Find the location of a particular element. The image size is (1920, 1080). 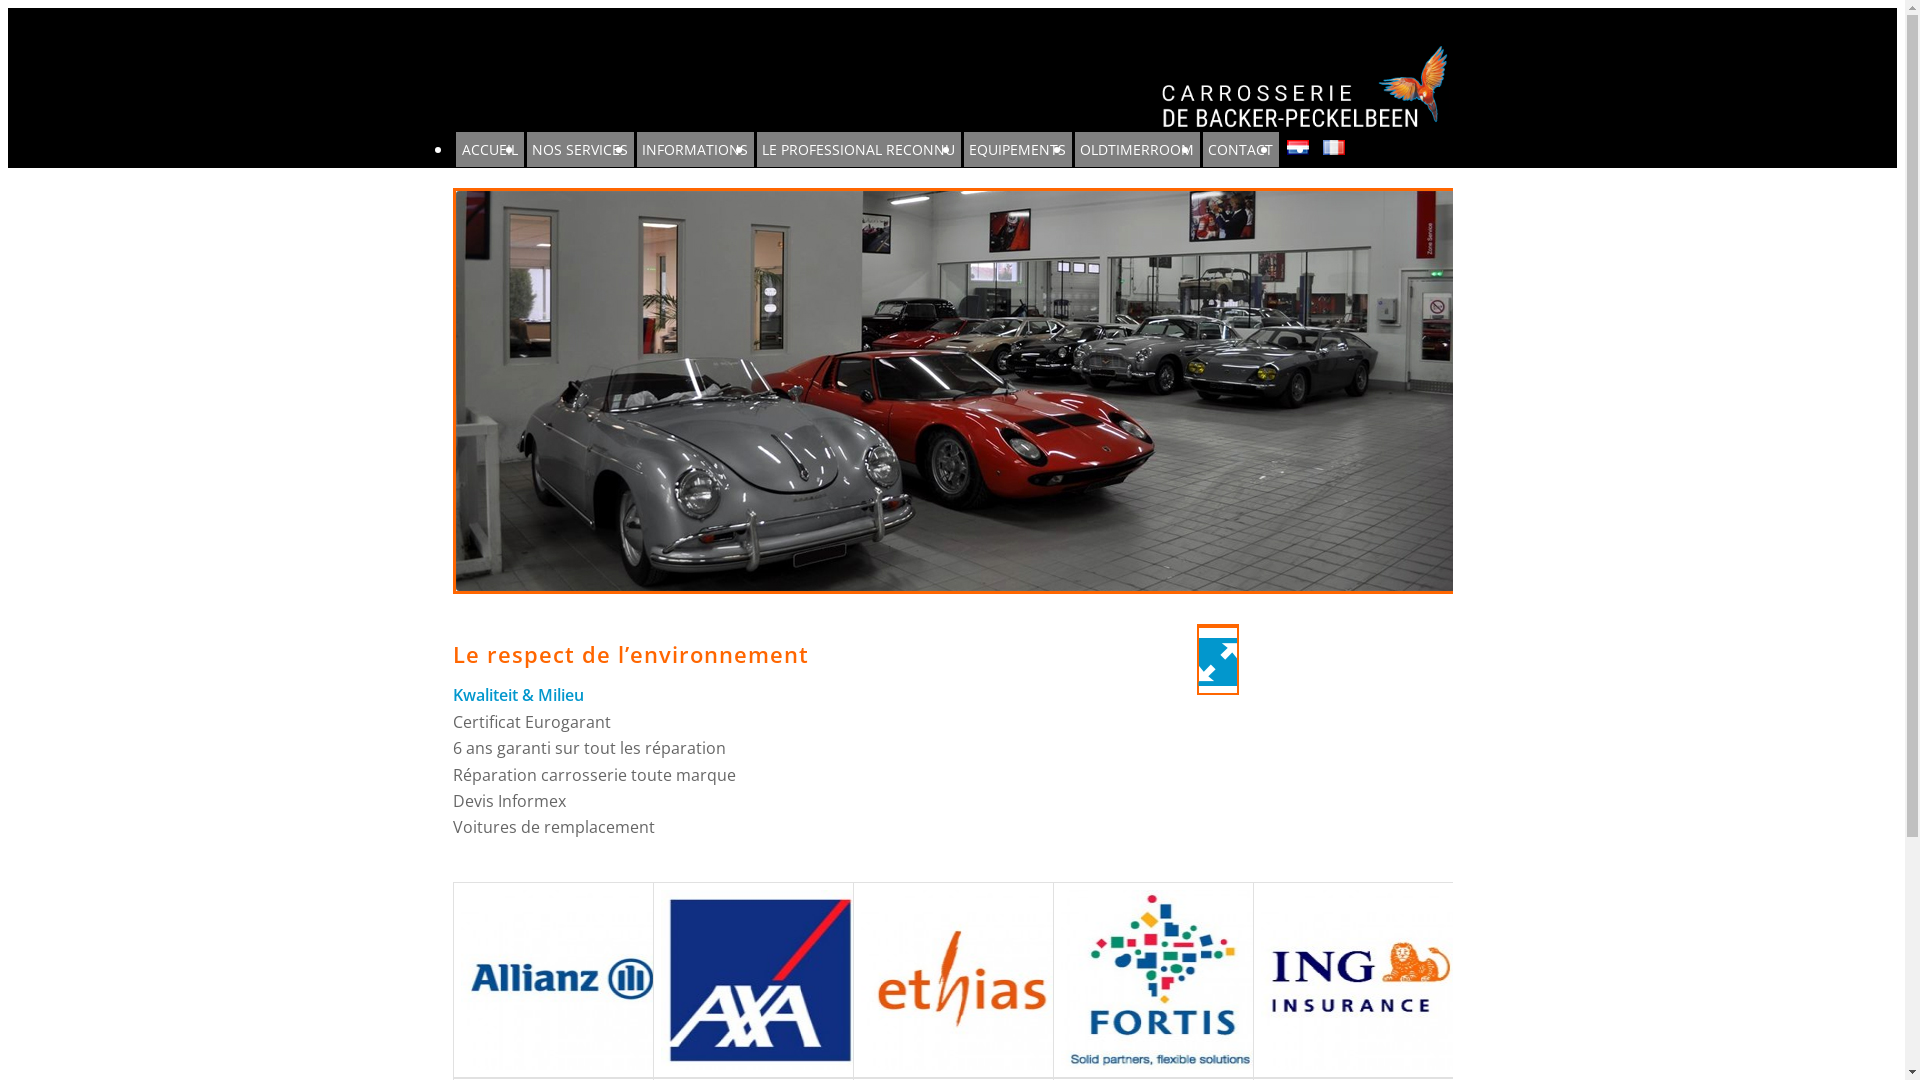

ACCUEIL is located at coordinates (490, 150).